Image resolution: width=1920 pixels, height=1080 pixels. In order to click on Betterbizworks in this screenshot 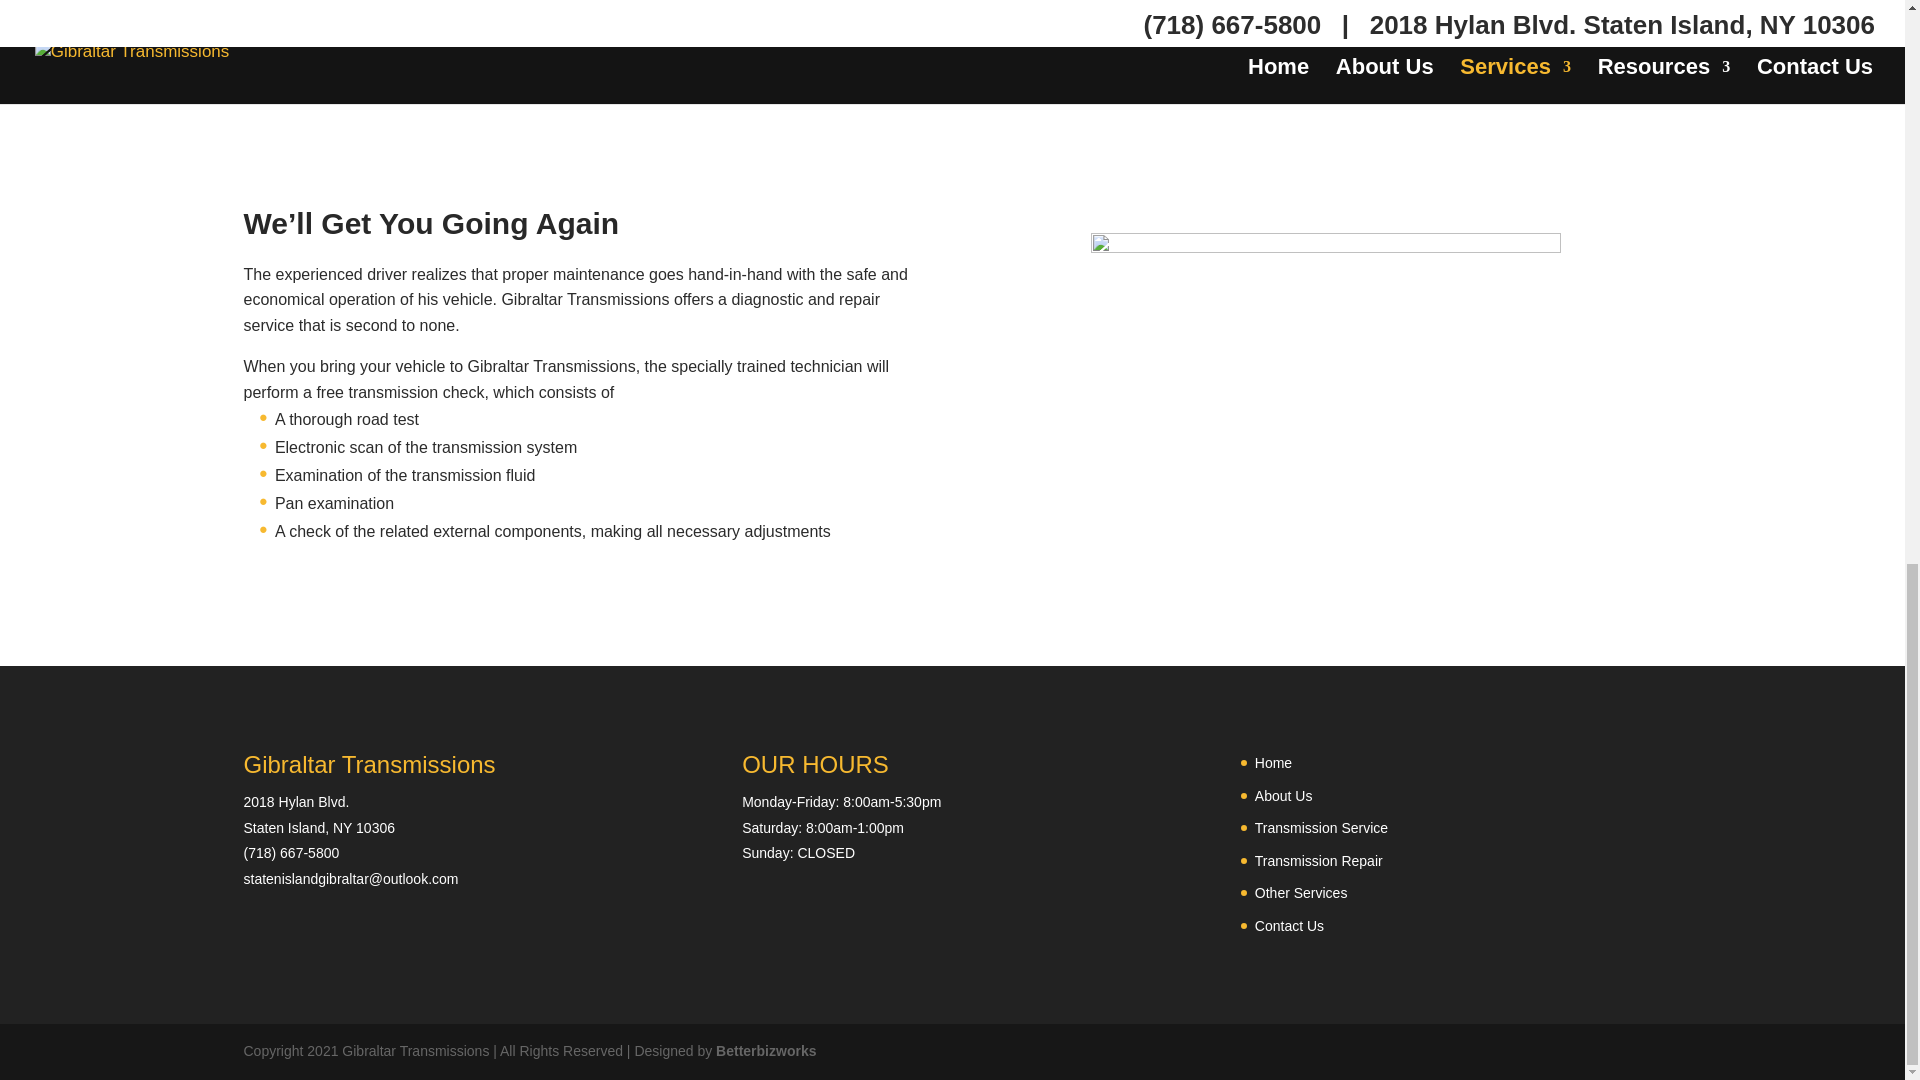, I will do `click(766, 1051)`.